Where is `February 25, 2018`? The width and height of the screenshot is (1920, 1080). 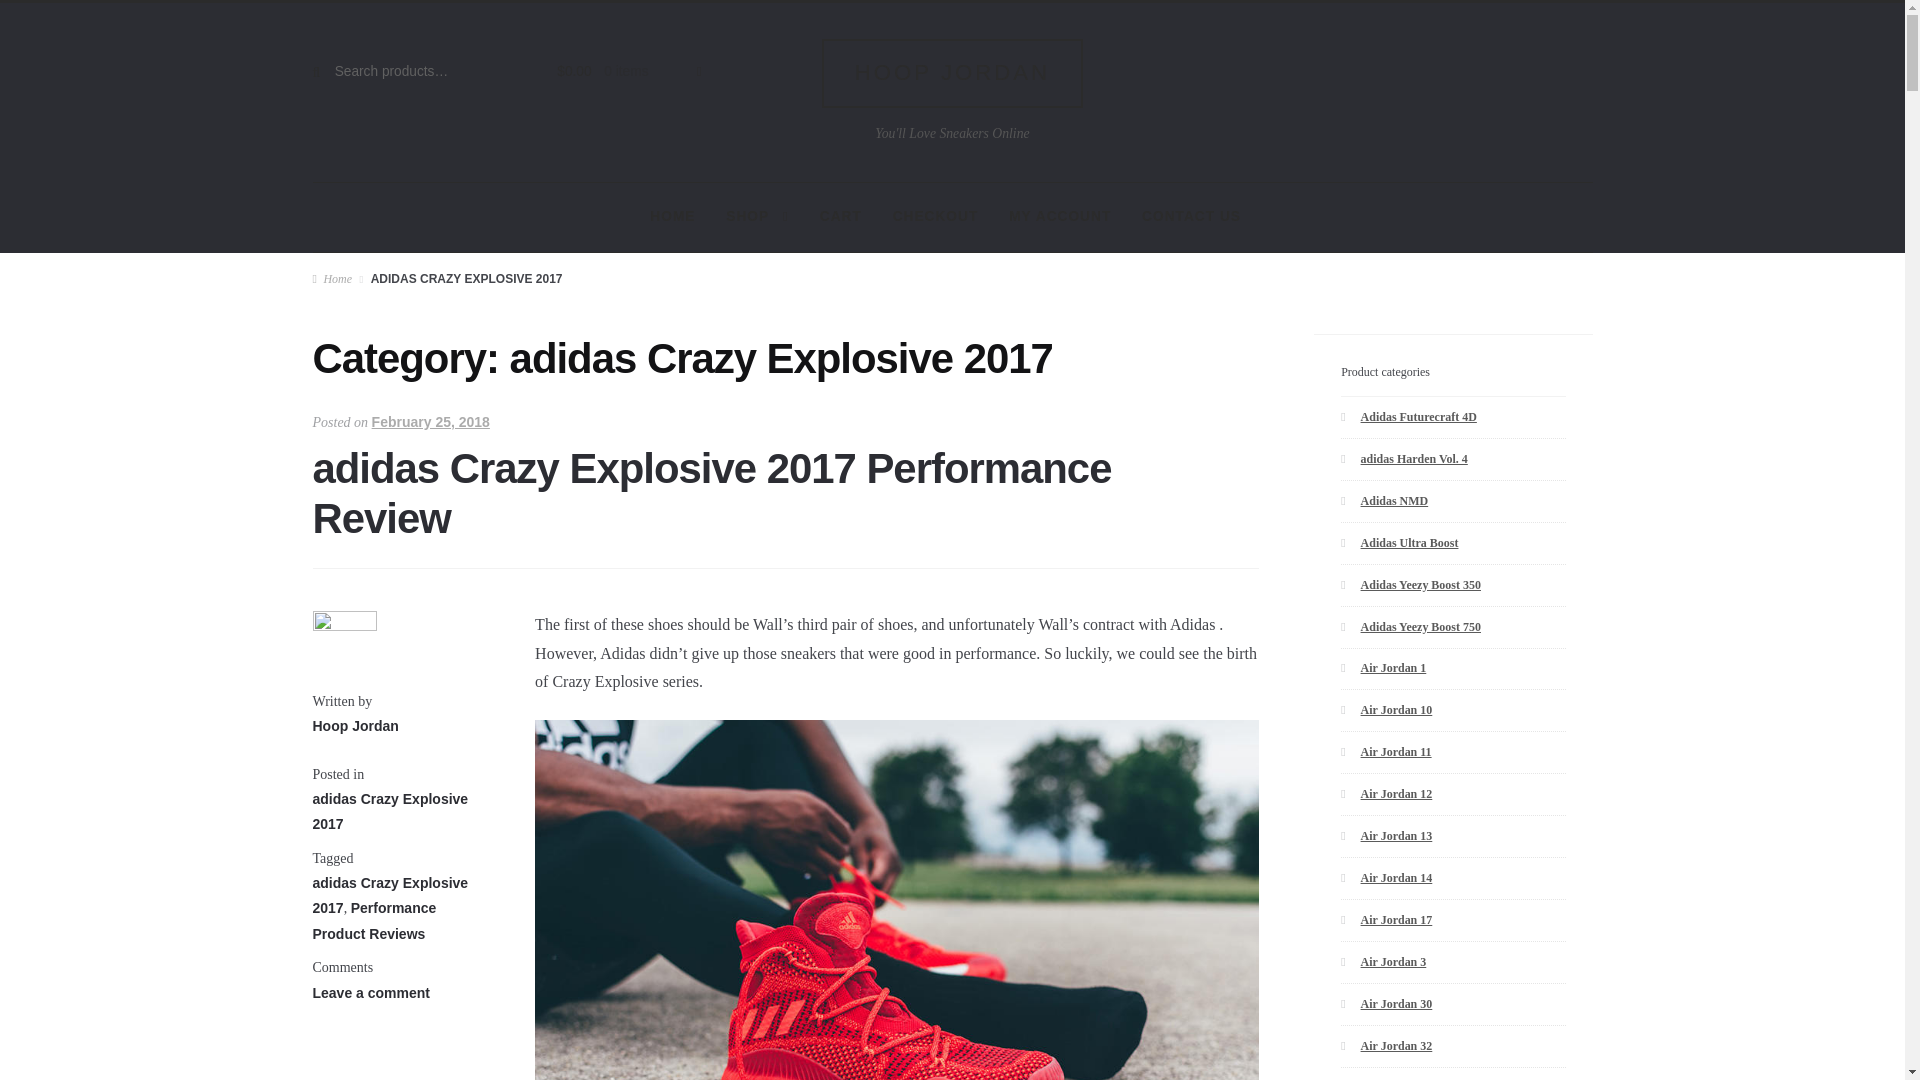
February 25, 2018 is located at coordinates (430, 421).